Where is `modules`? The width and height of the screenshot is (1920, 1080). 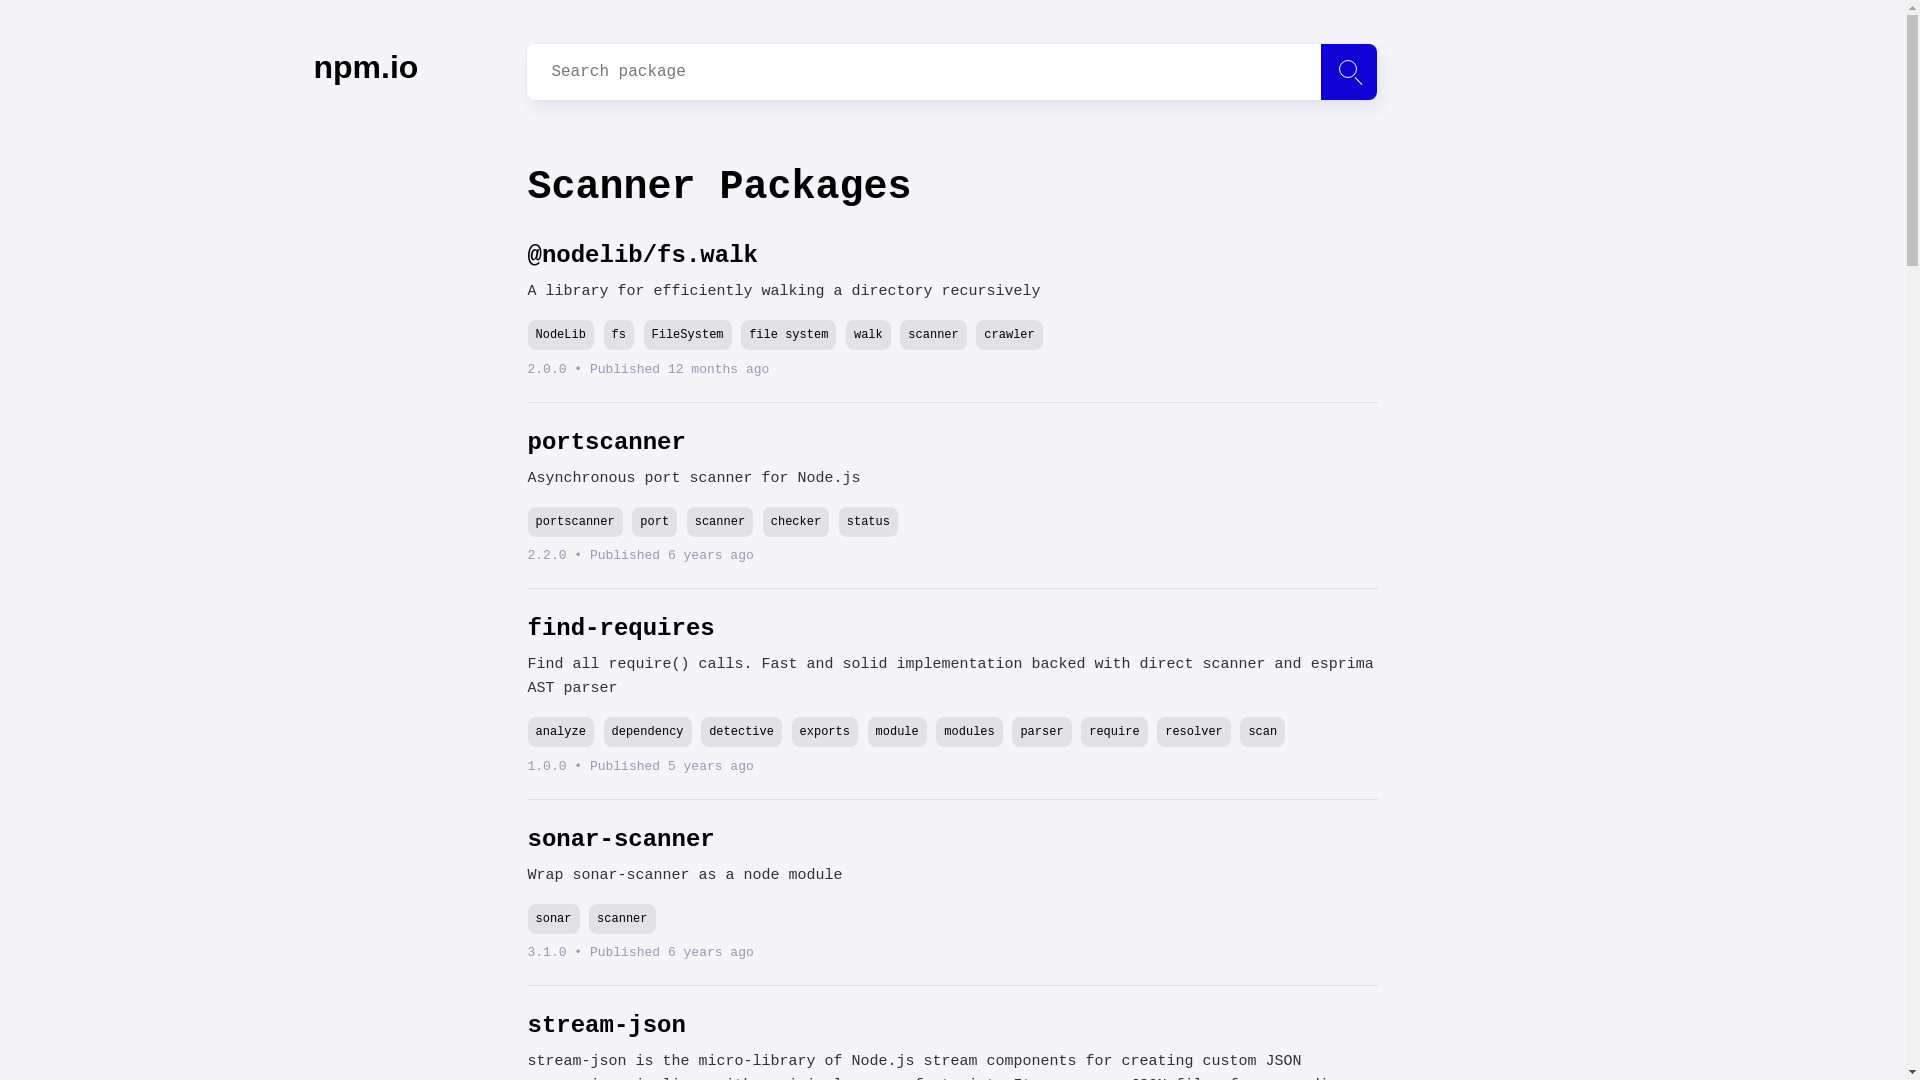
modules is located at coordinates (969, 732).